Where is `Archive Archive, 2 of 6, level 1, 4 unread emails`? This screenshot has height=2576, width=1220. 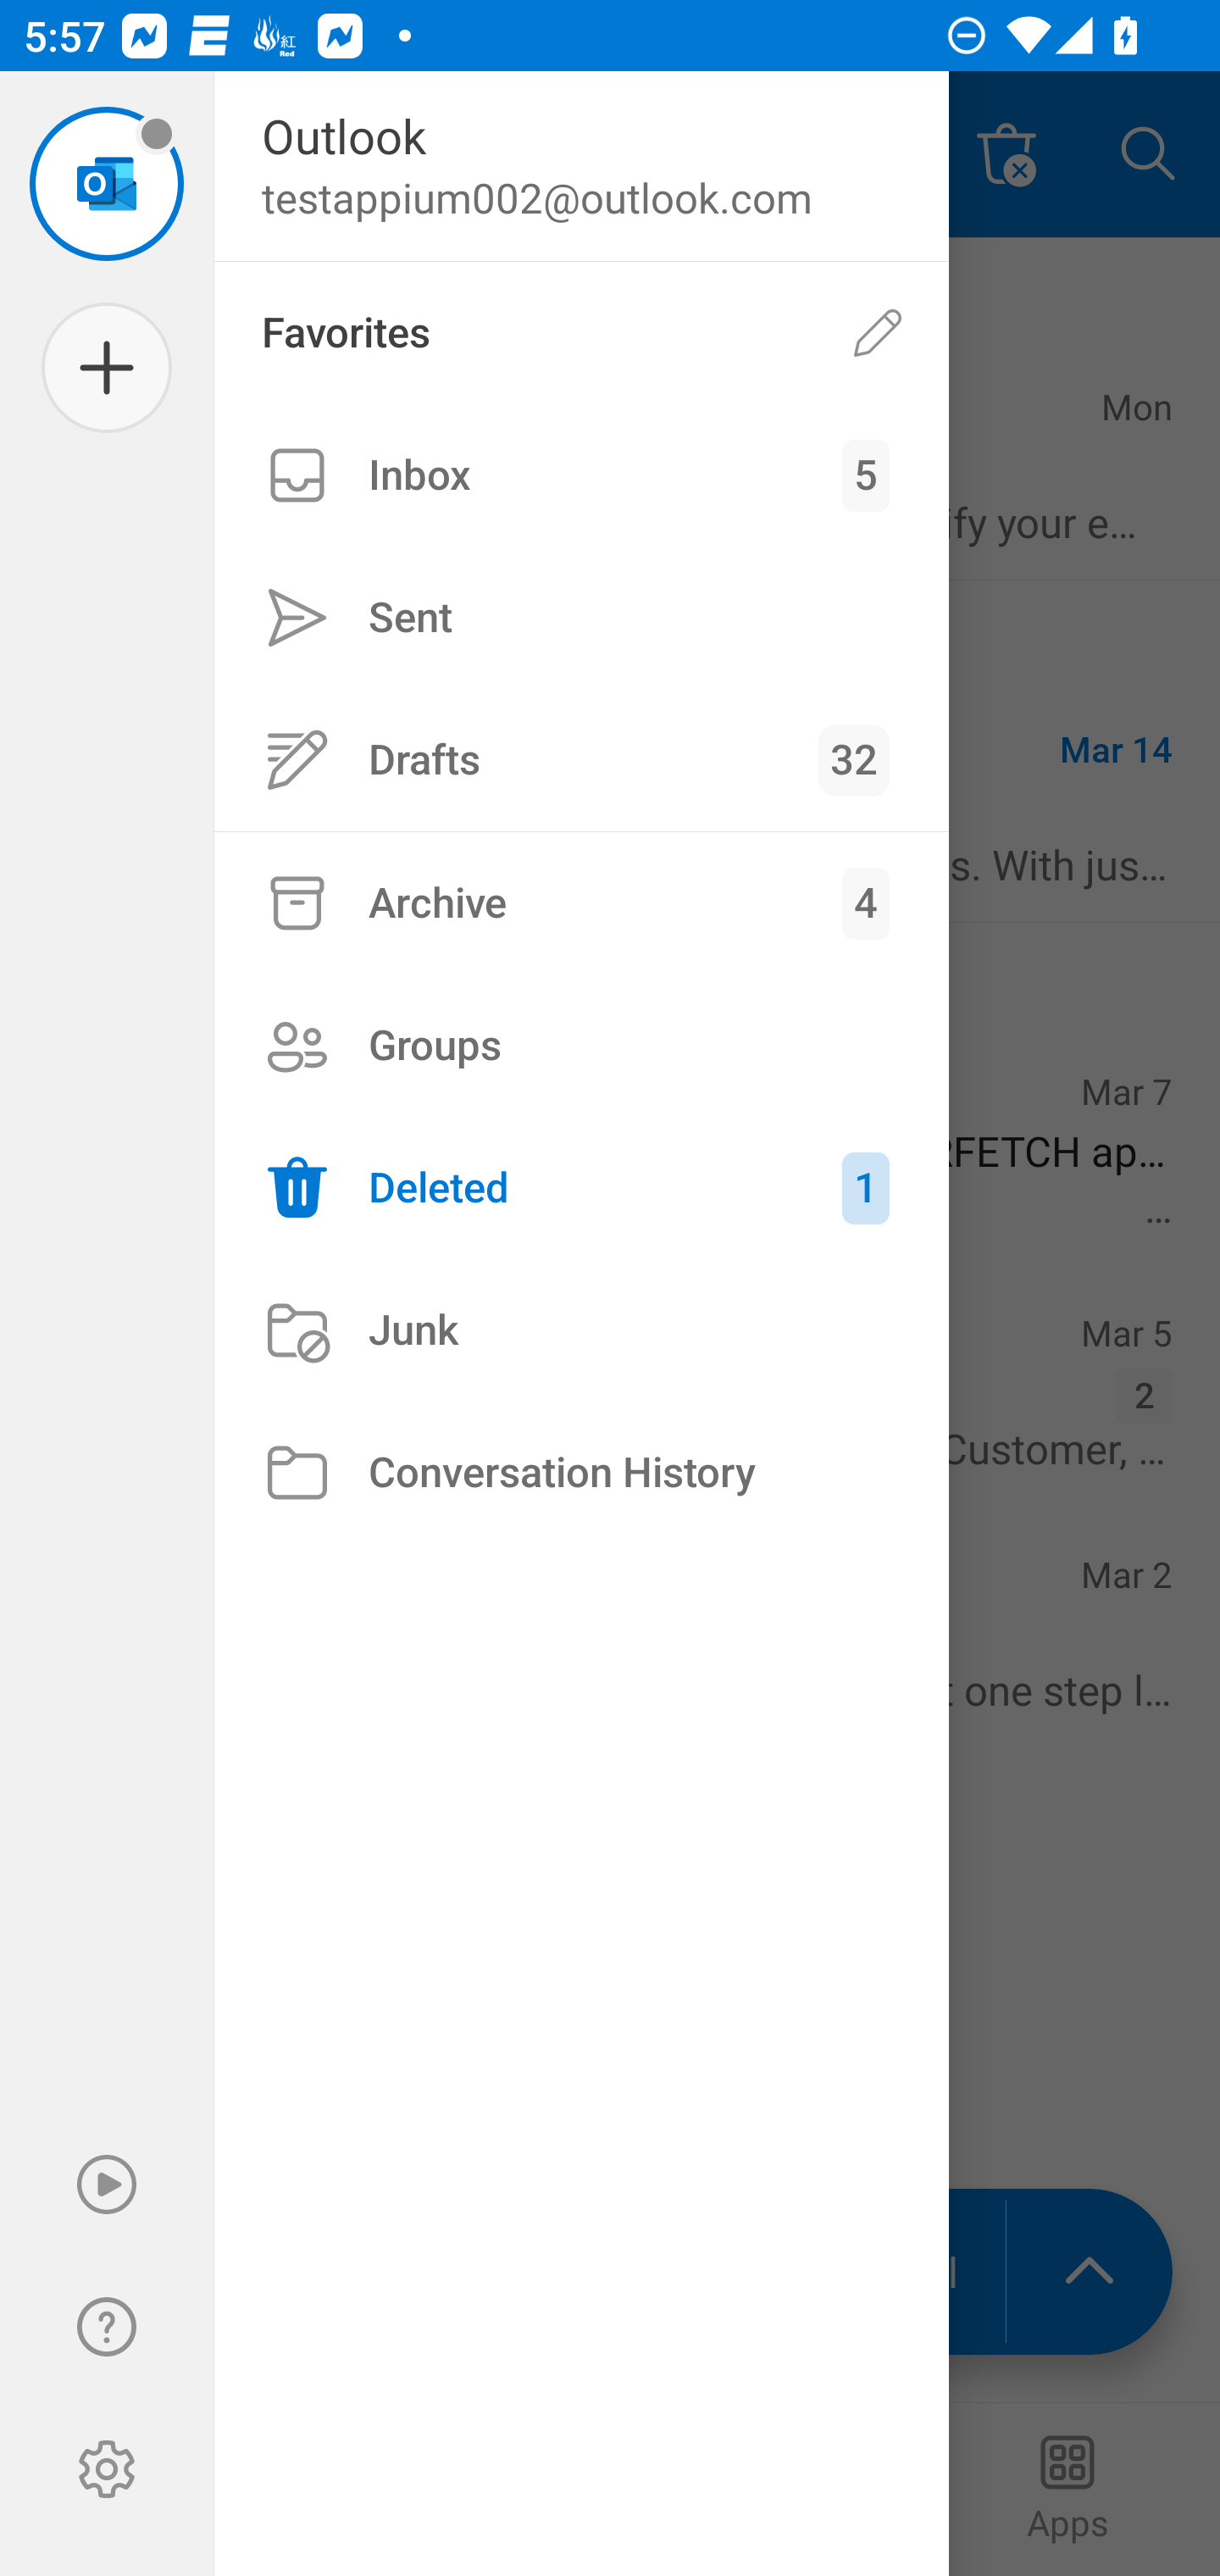 Archive Archive, 2 of 6, level 1, 4 unread emails is located at coordinates (581, 902).